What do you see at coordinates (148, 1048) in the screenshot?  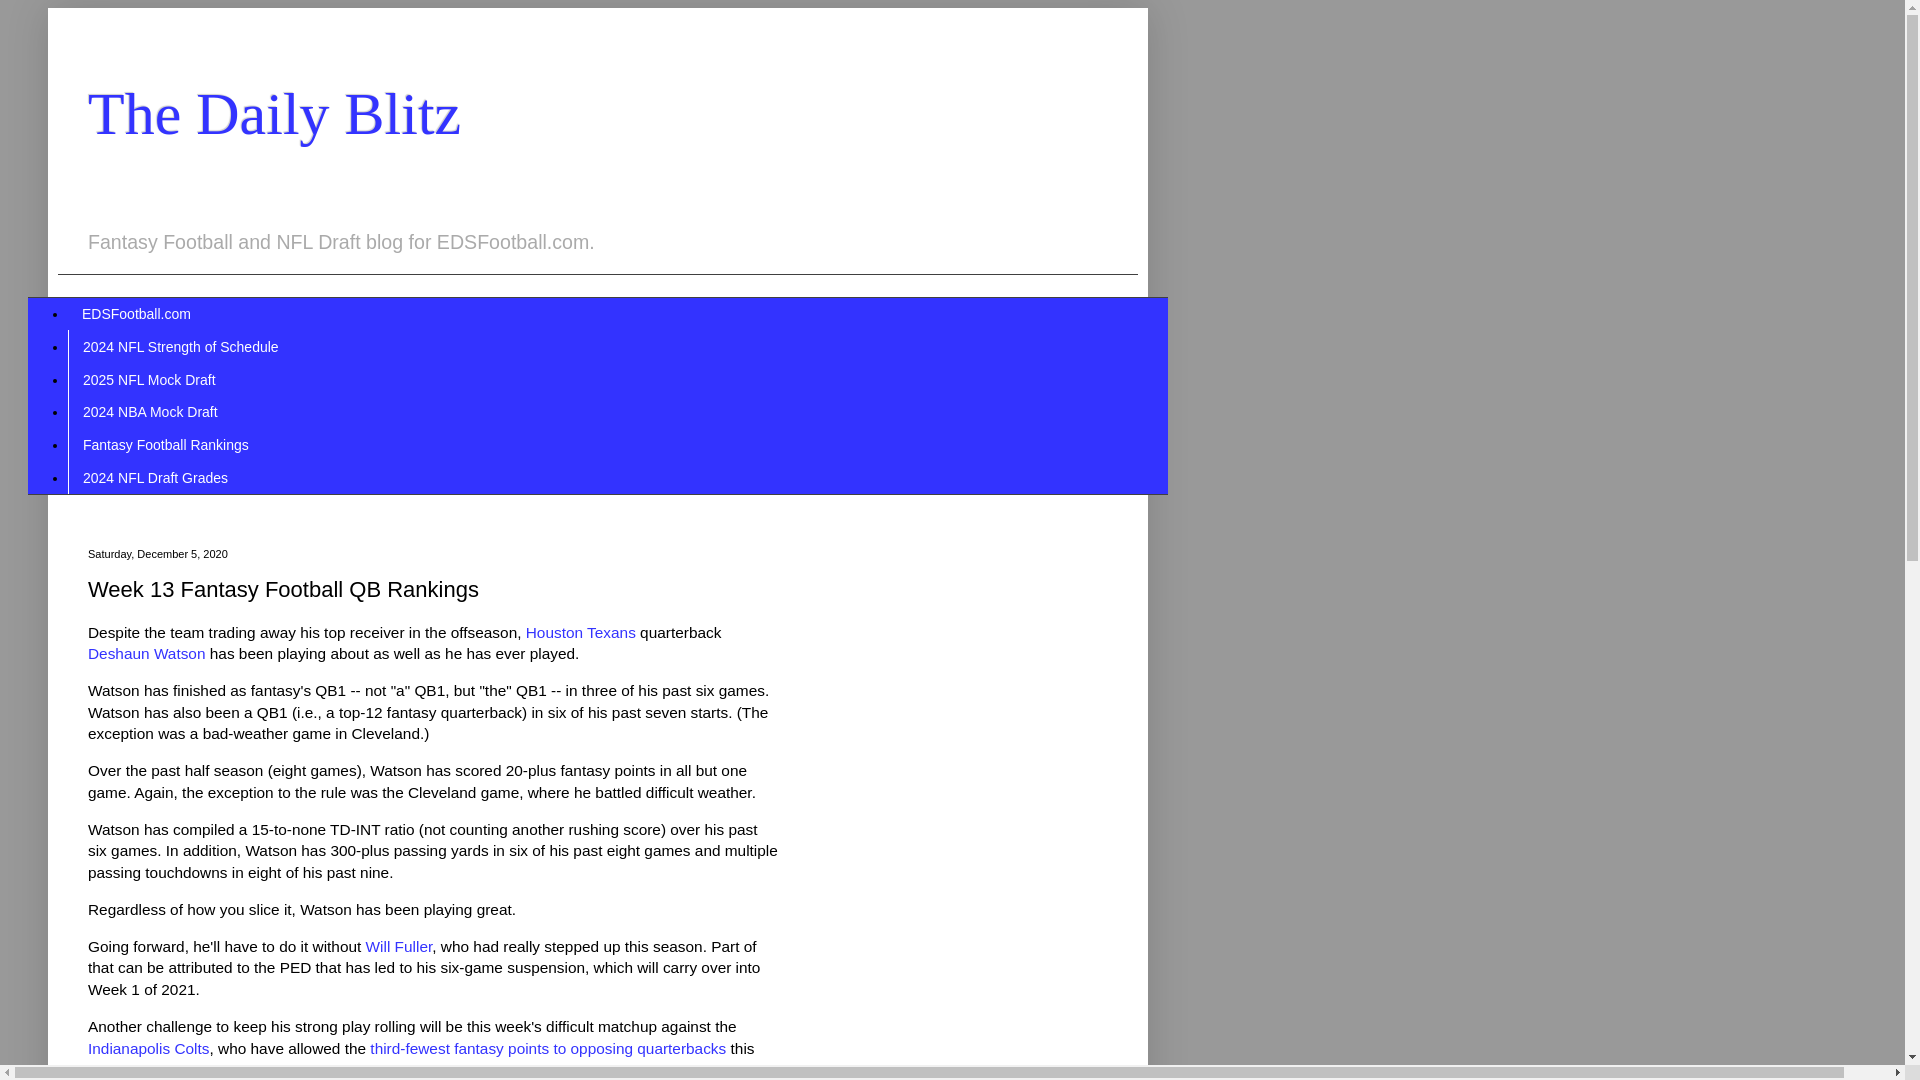 I see `Indianapolis Colts` at bounding box center [148, 1048].